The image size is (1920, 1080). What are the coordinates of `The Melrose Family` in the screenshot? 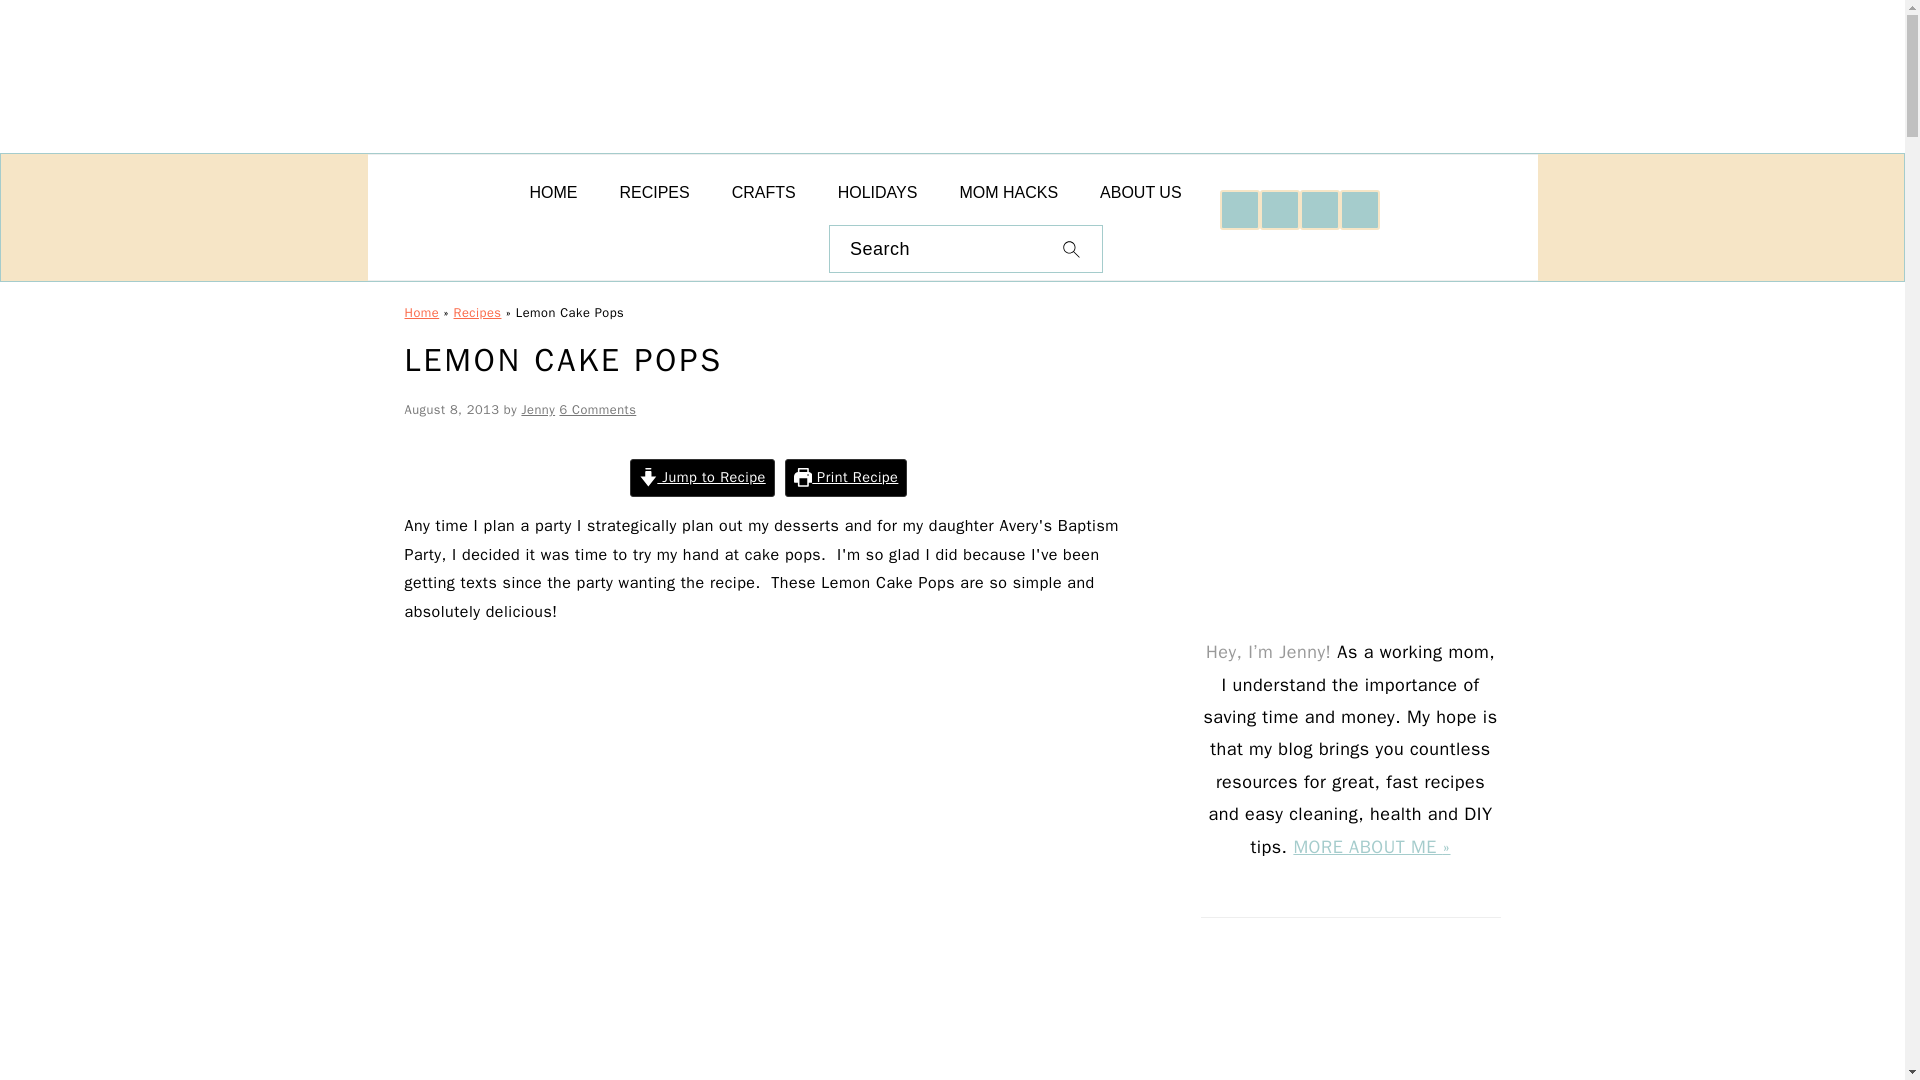 It's located at (528, 66).